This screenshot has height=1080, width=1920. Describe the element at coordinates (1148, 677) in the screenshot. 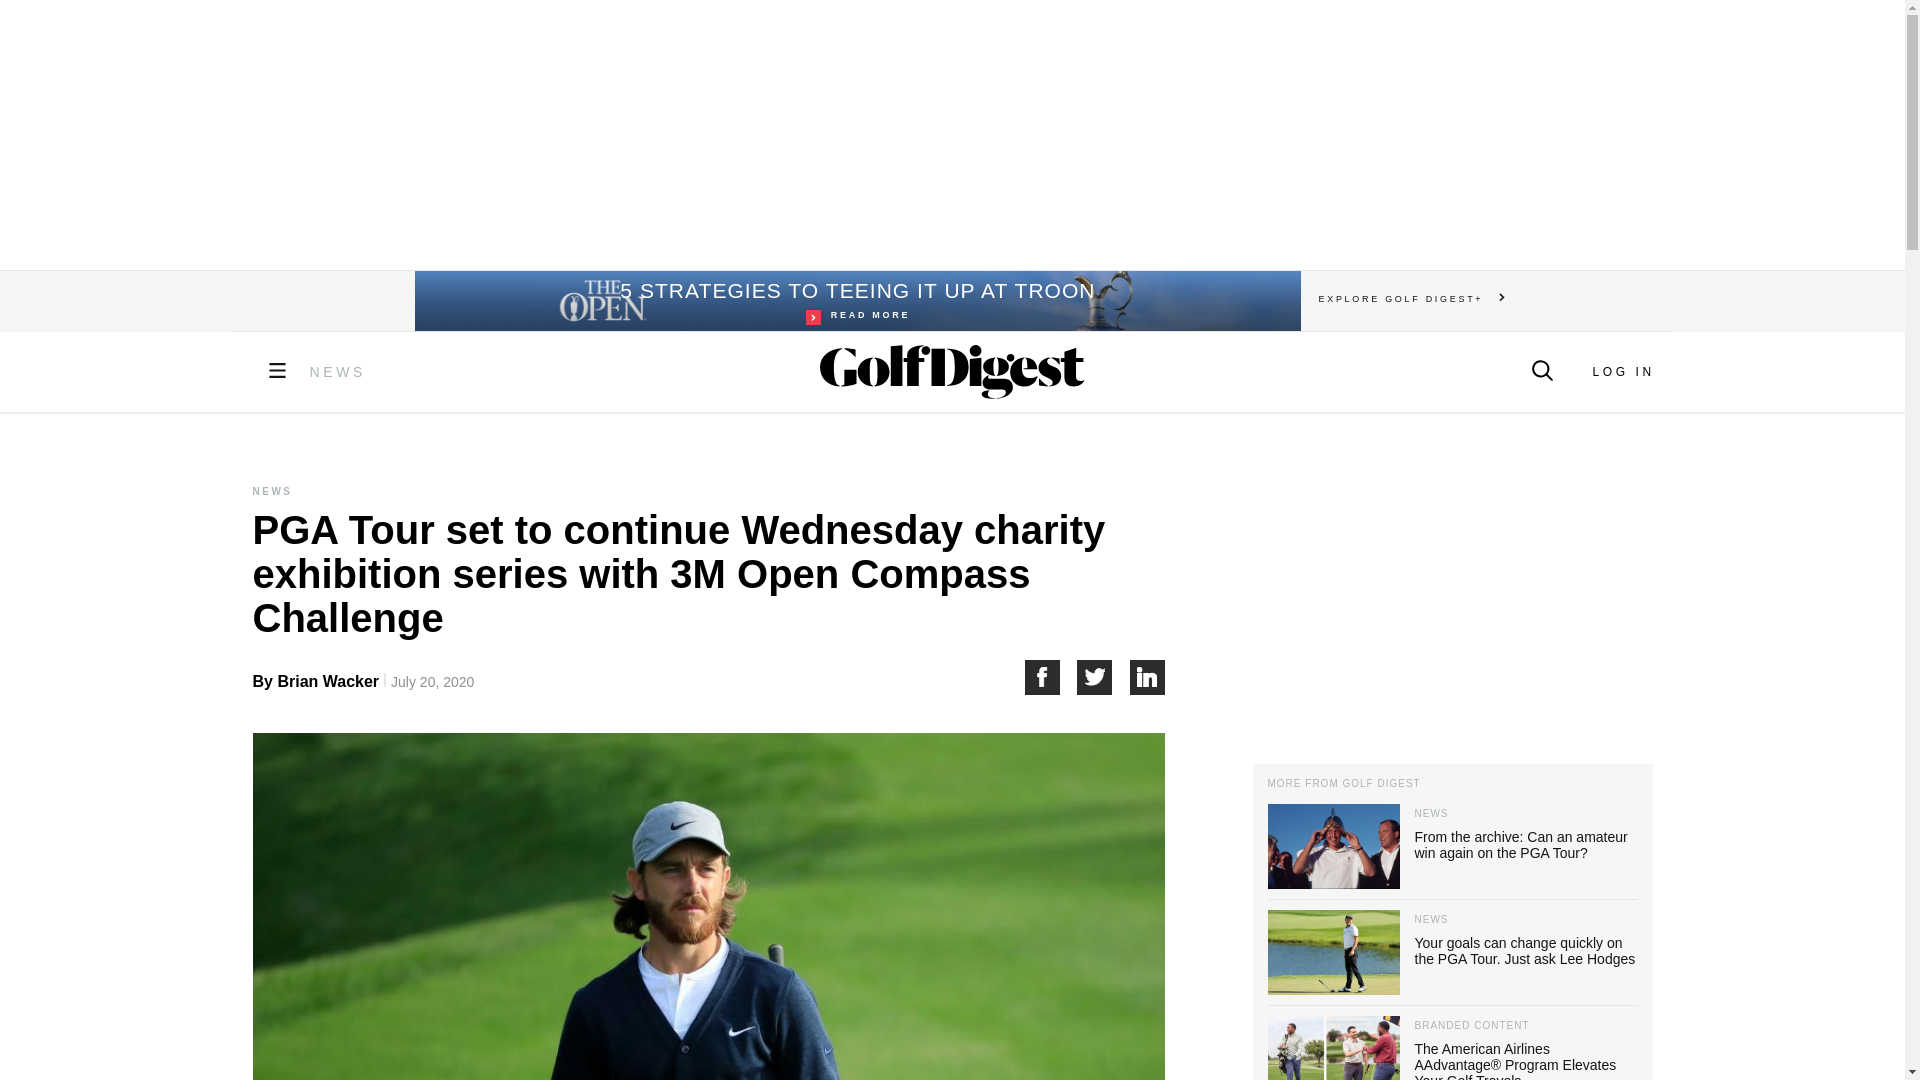

I see `Share on LinkedIn` at that location.